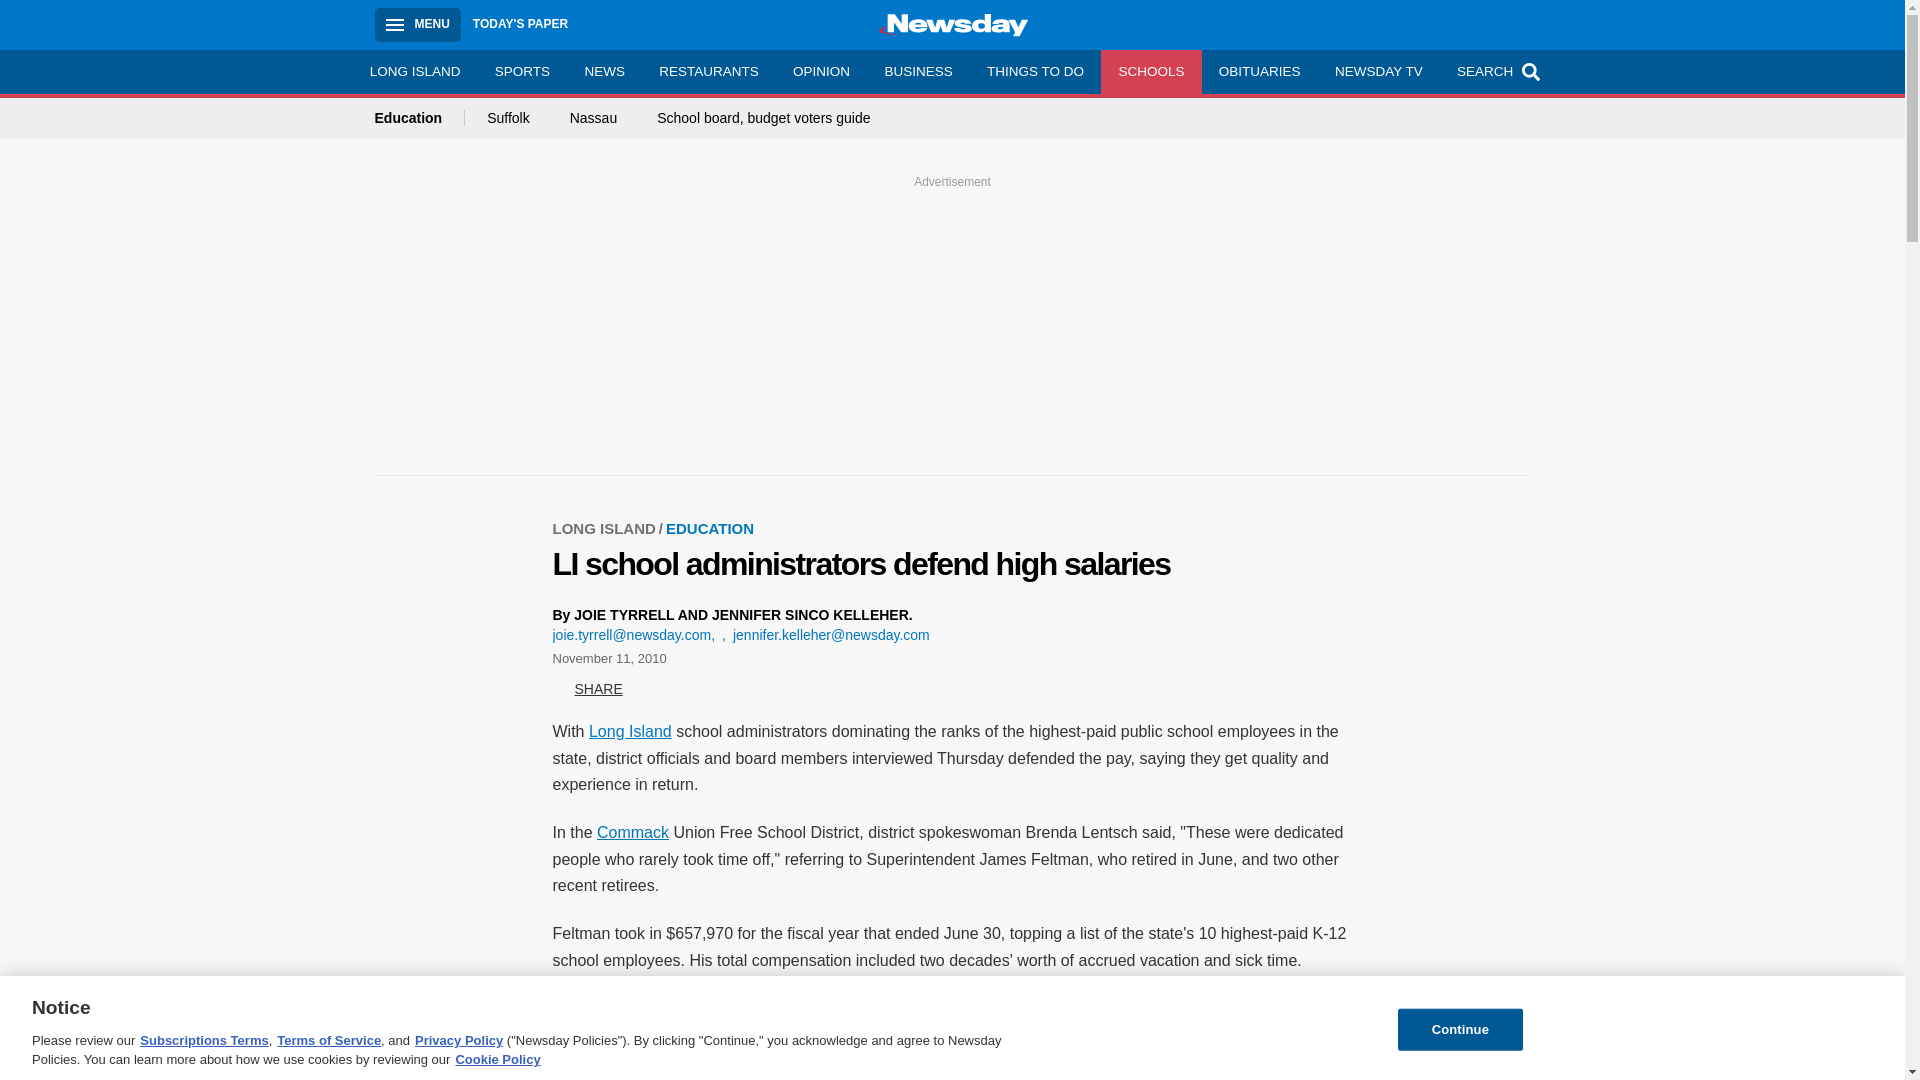 The image size is (1920, 1080). I want to click on LONG ISLAND, so click(609, 528).